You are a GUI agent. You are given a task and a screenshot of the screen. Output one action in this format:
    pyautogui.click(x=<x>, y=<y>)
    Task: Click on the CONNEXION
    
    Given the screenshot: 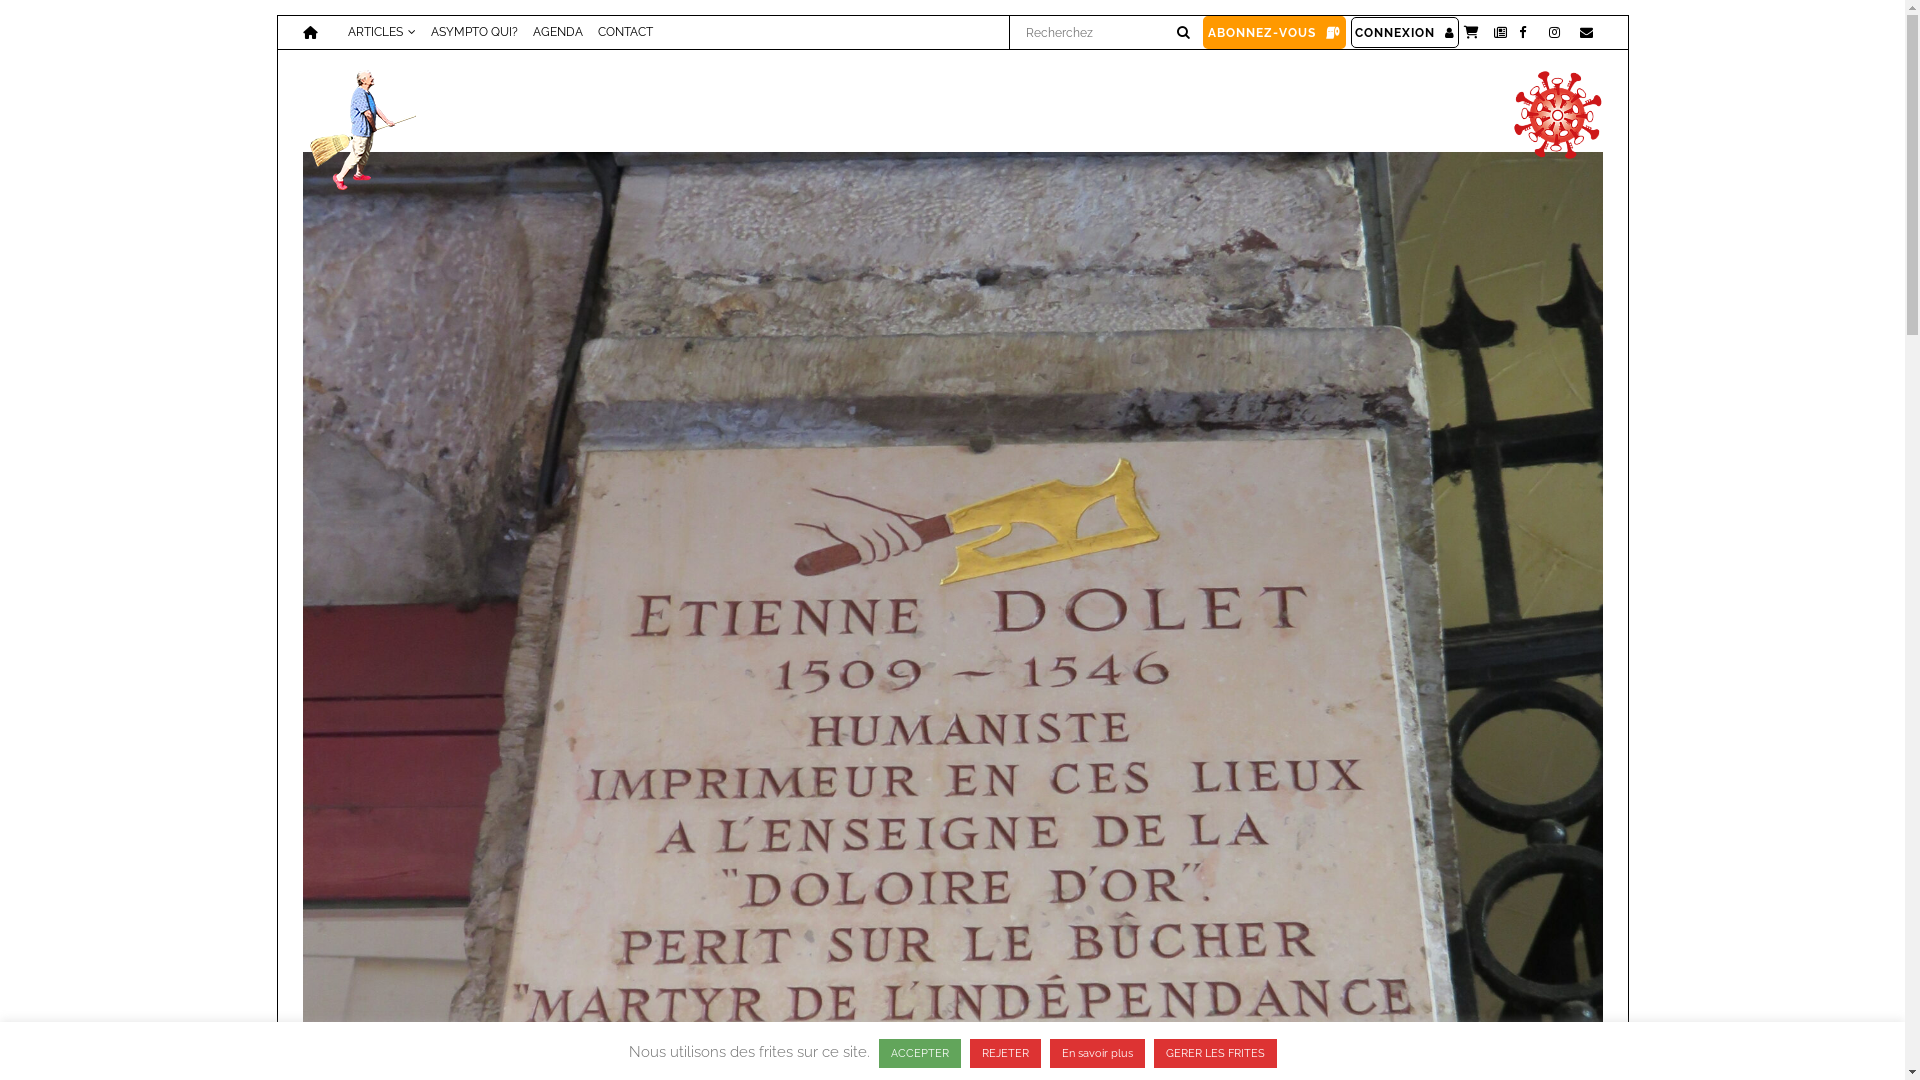 What is the action you would take?
    pyautogui.click(x=1404, y=32)
    